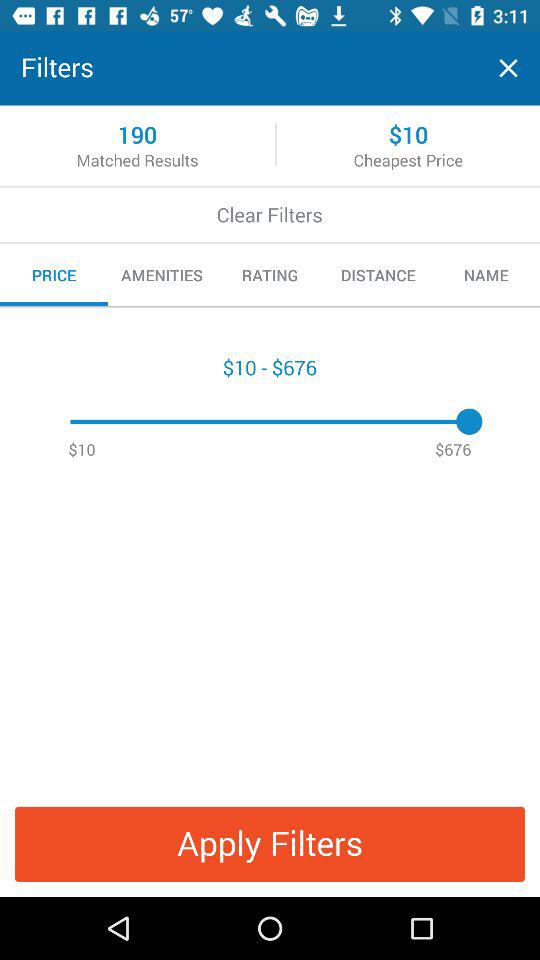 The image size is (540, 960). Describe the element at coordinates (508, 68) in the screenshot. I see `close the page` at that location.